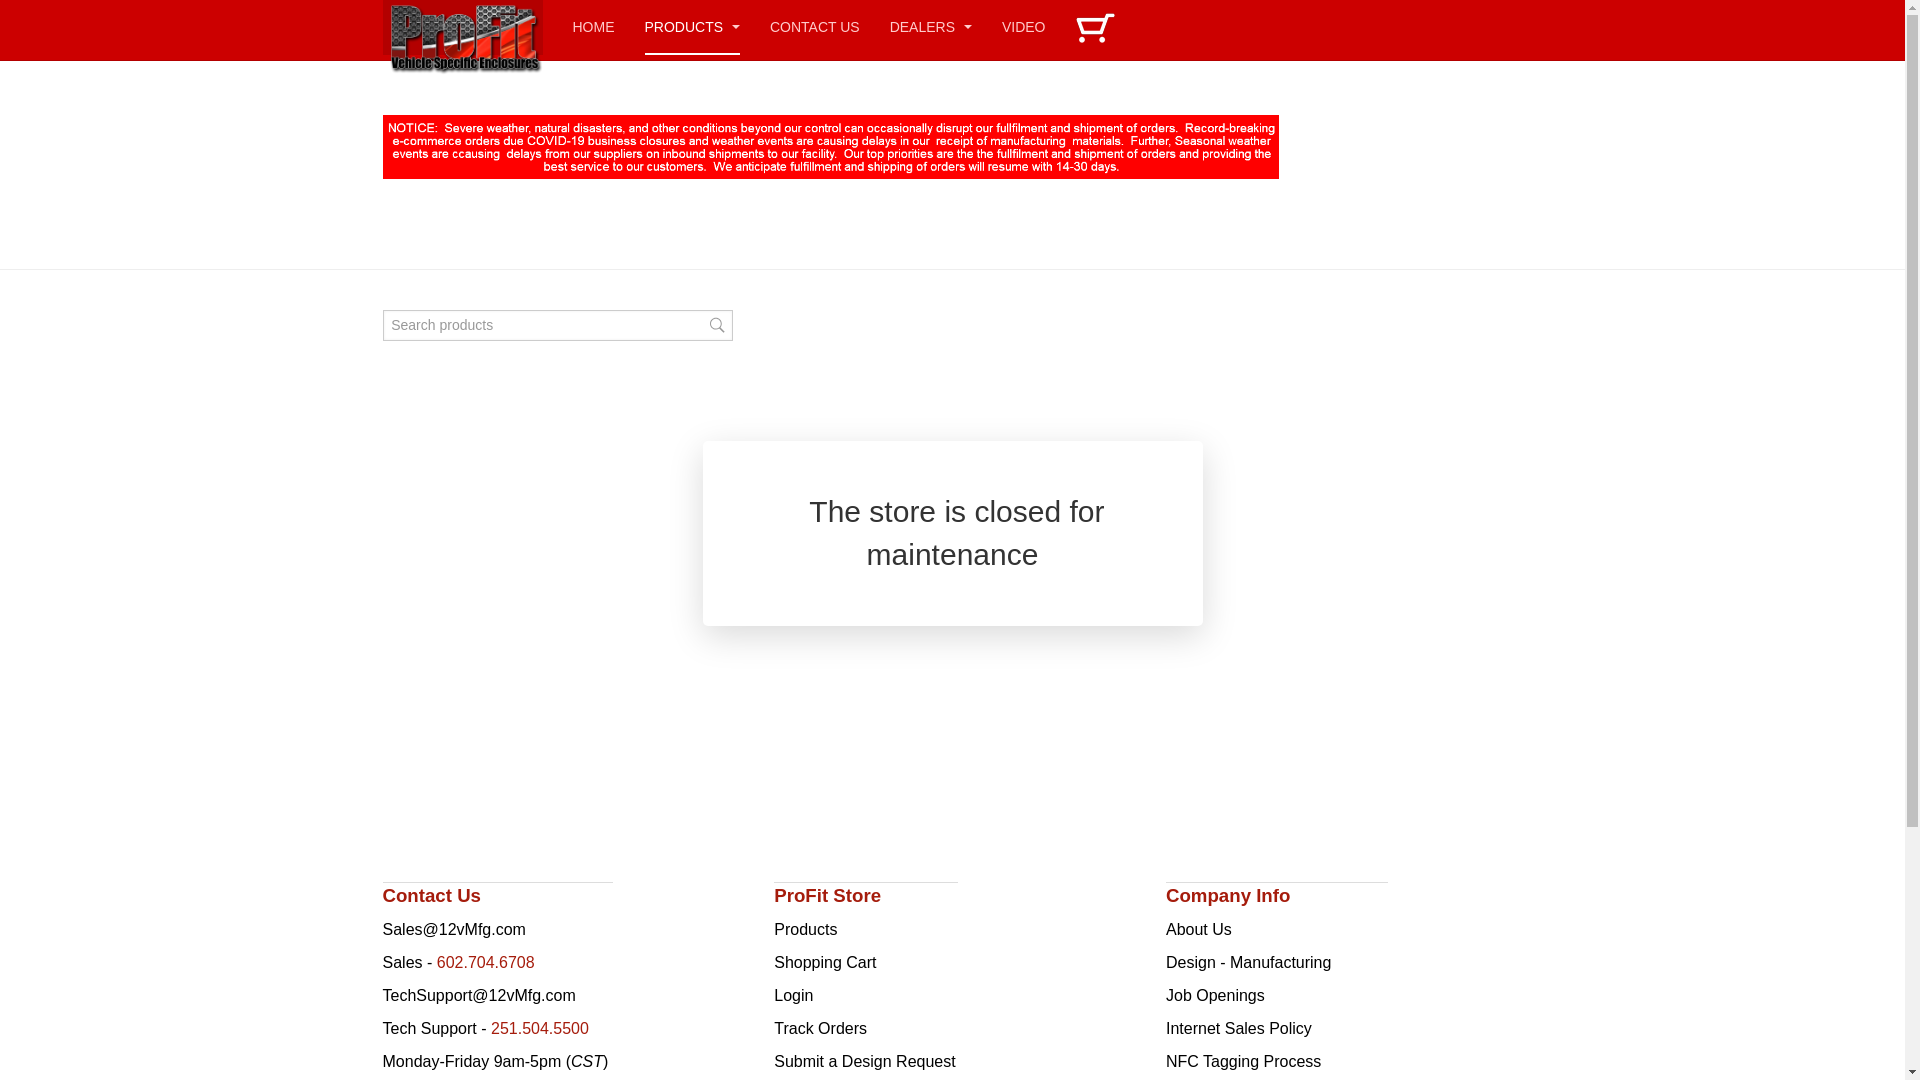 Image resolution: width=1920 pixels, height=1080 pixels. What do you see at coordinates (1244, 1062) in the screenshot?
I see `NFC Tagging Process` at bounding box center [1244, 1062].